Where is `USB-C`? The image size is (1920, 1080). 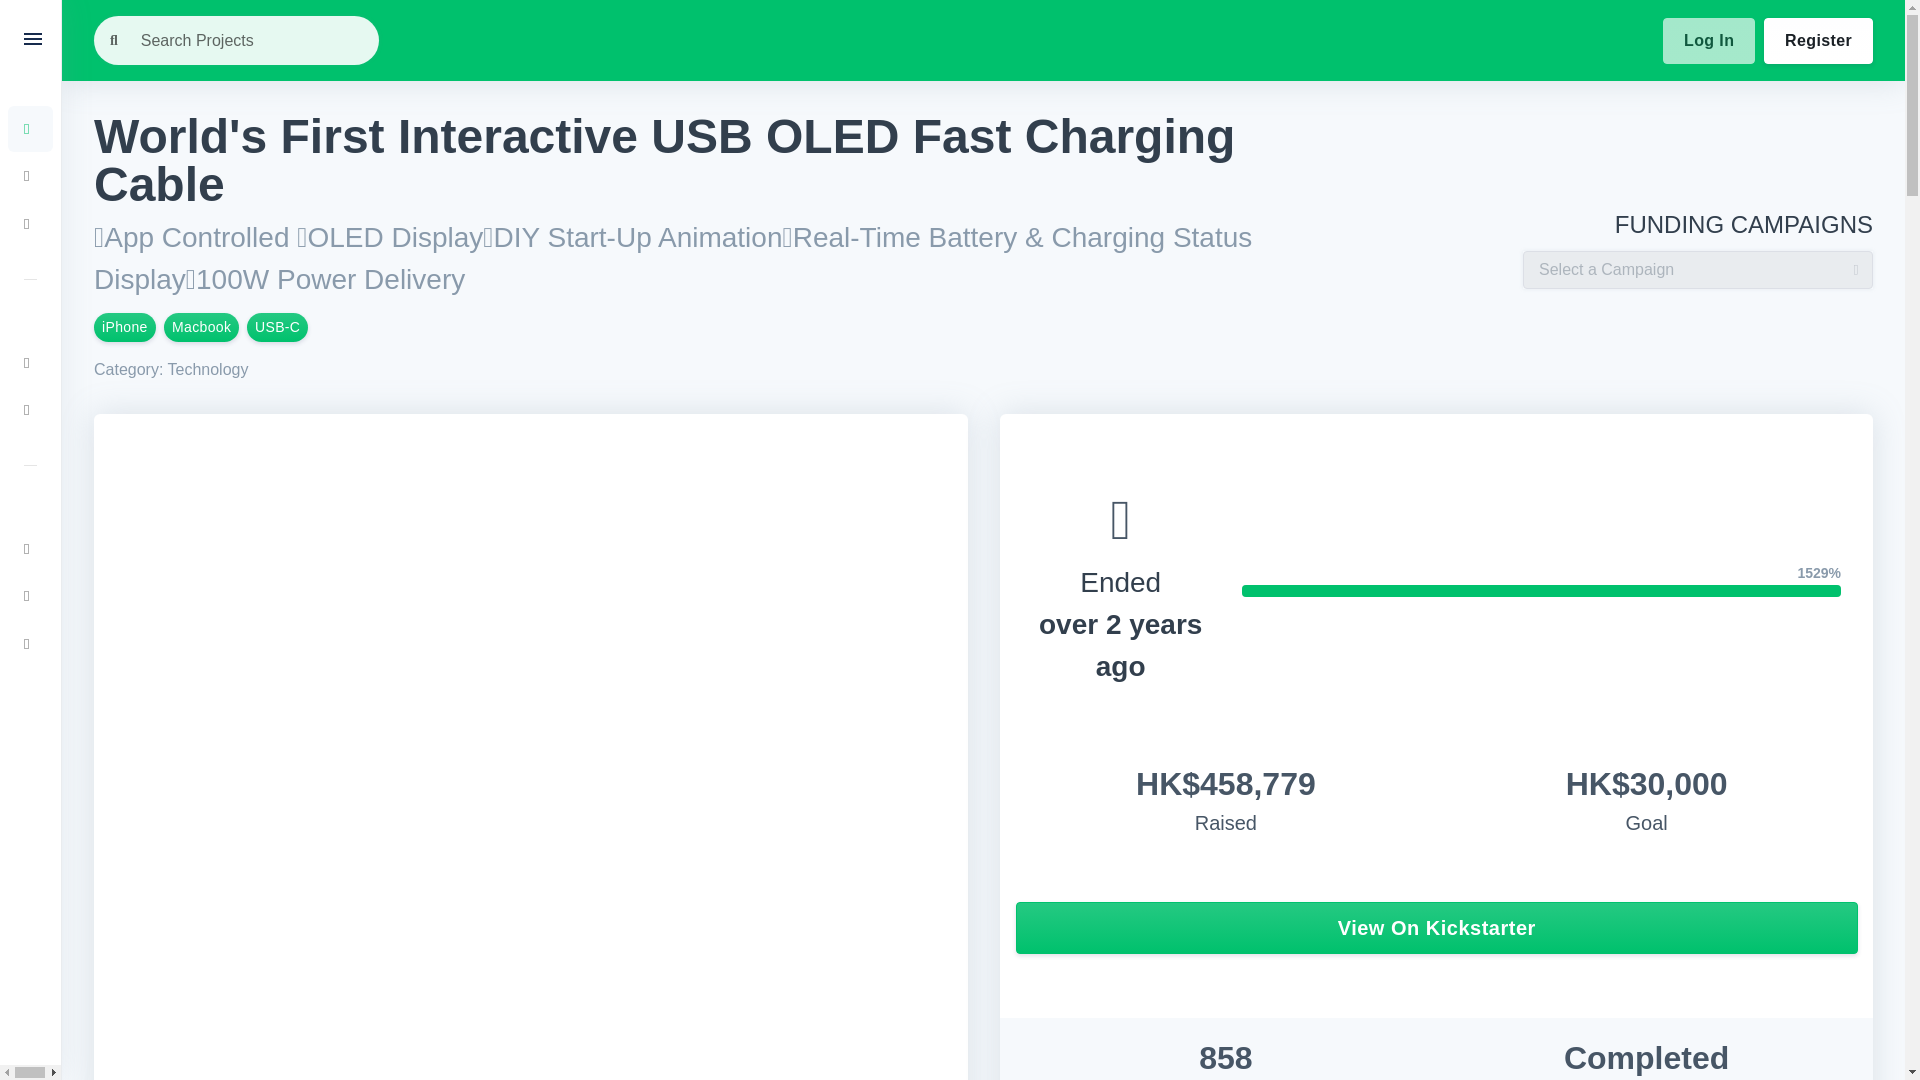
USB-C is located at coordinates (277, 328).